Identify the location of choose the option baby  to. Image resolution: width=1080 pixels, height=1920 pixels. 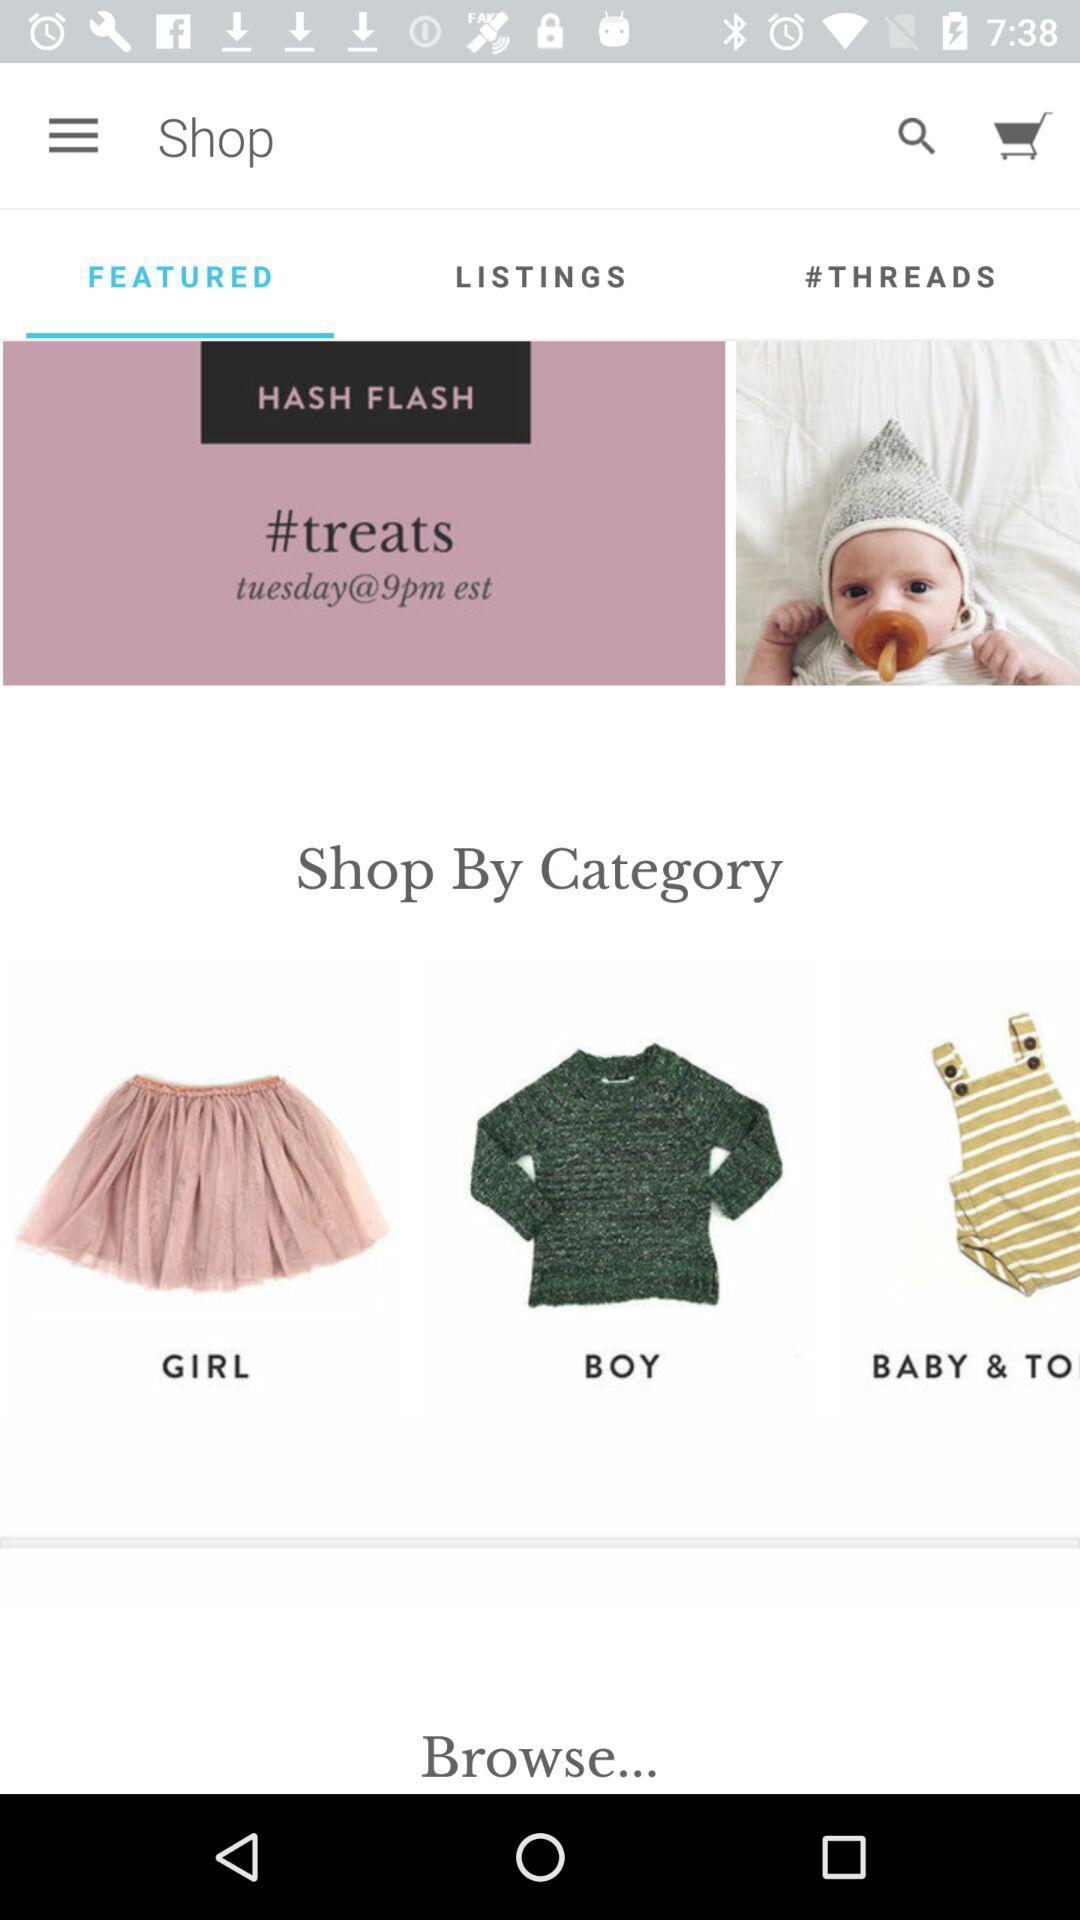
(960, 1187).